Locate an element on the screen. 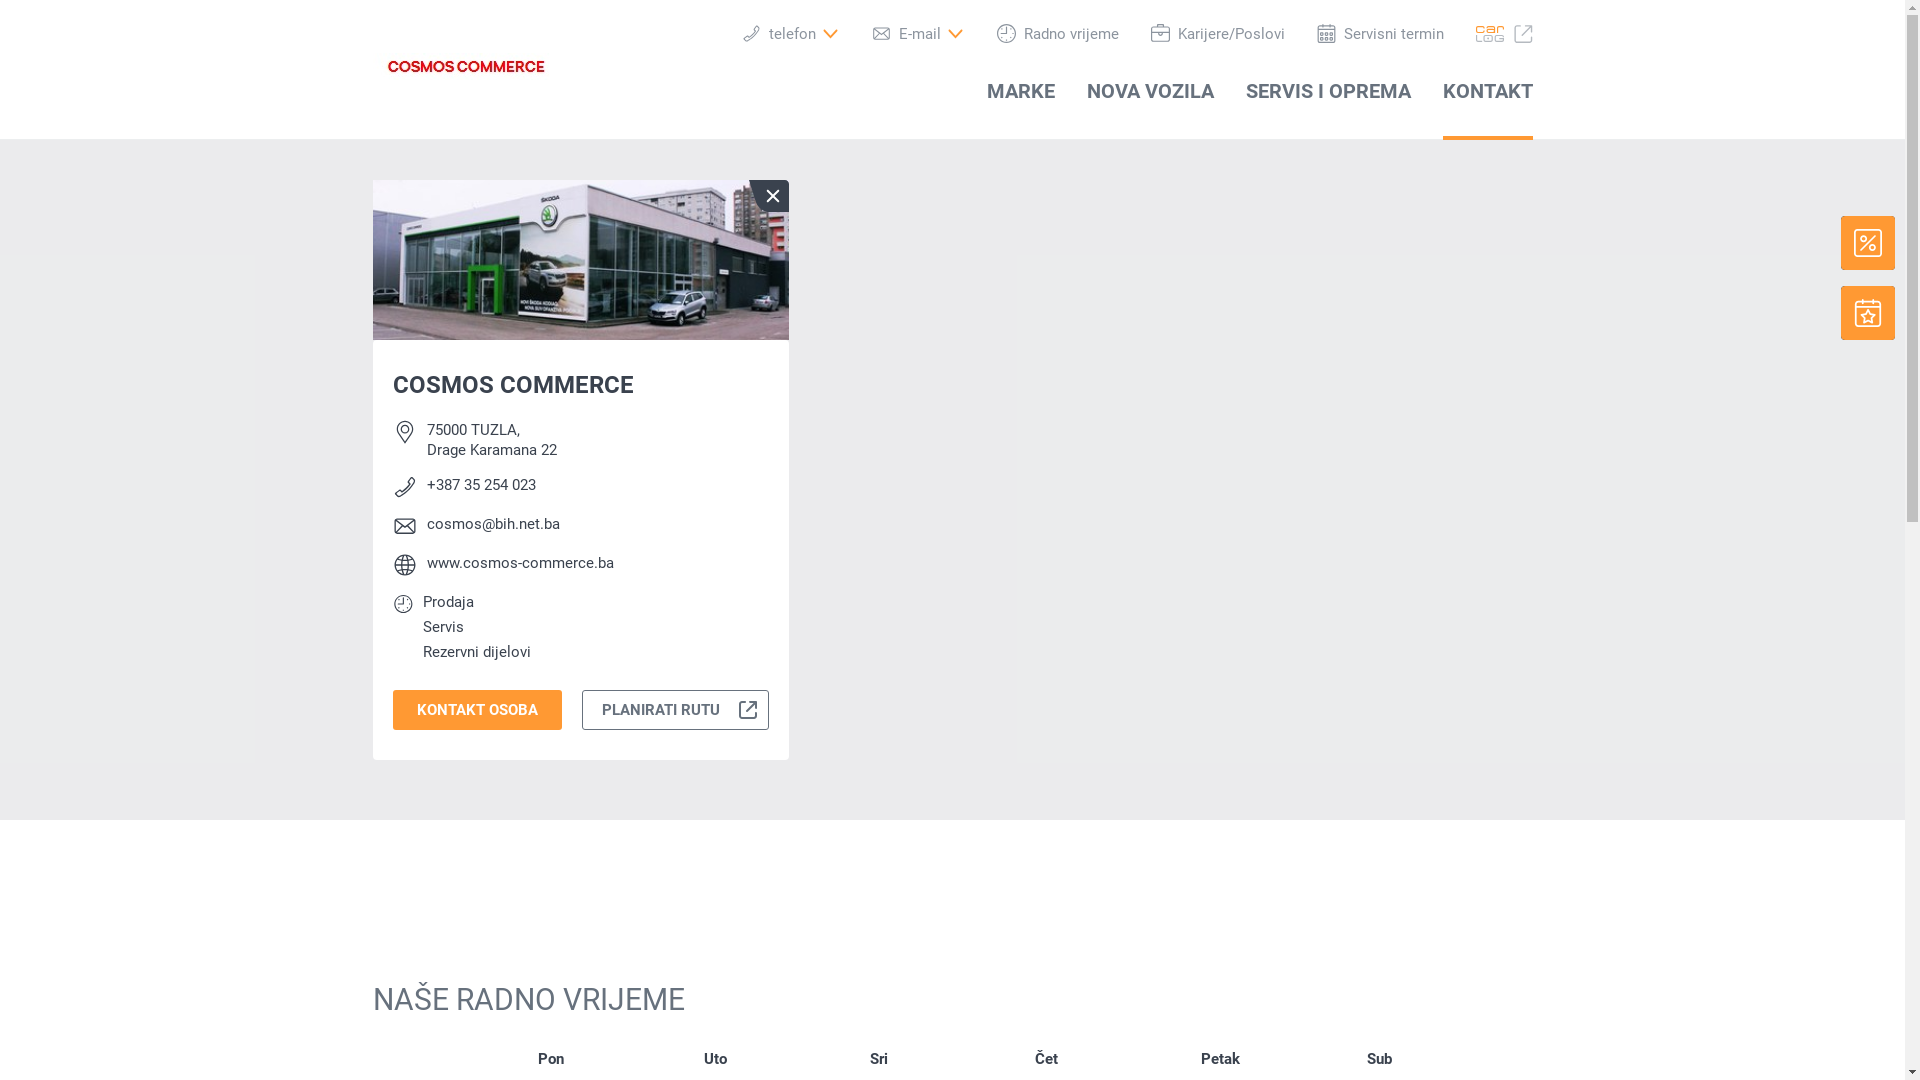  +387 35 254 023 is located at coordinates (480, 485).